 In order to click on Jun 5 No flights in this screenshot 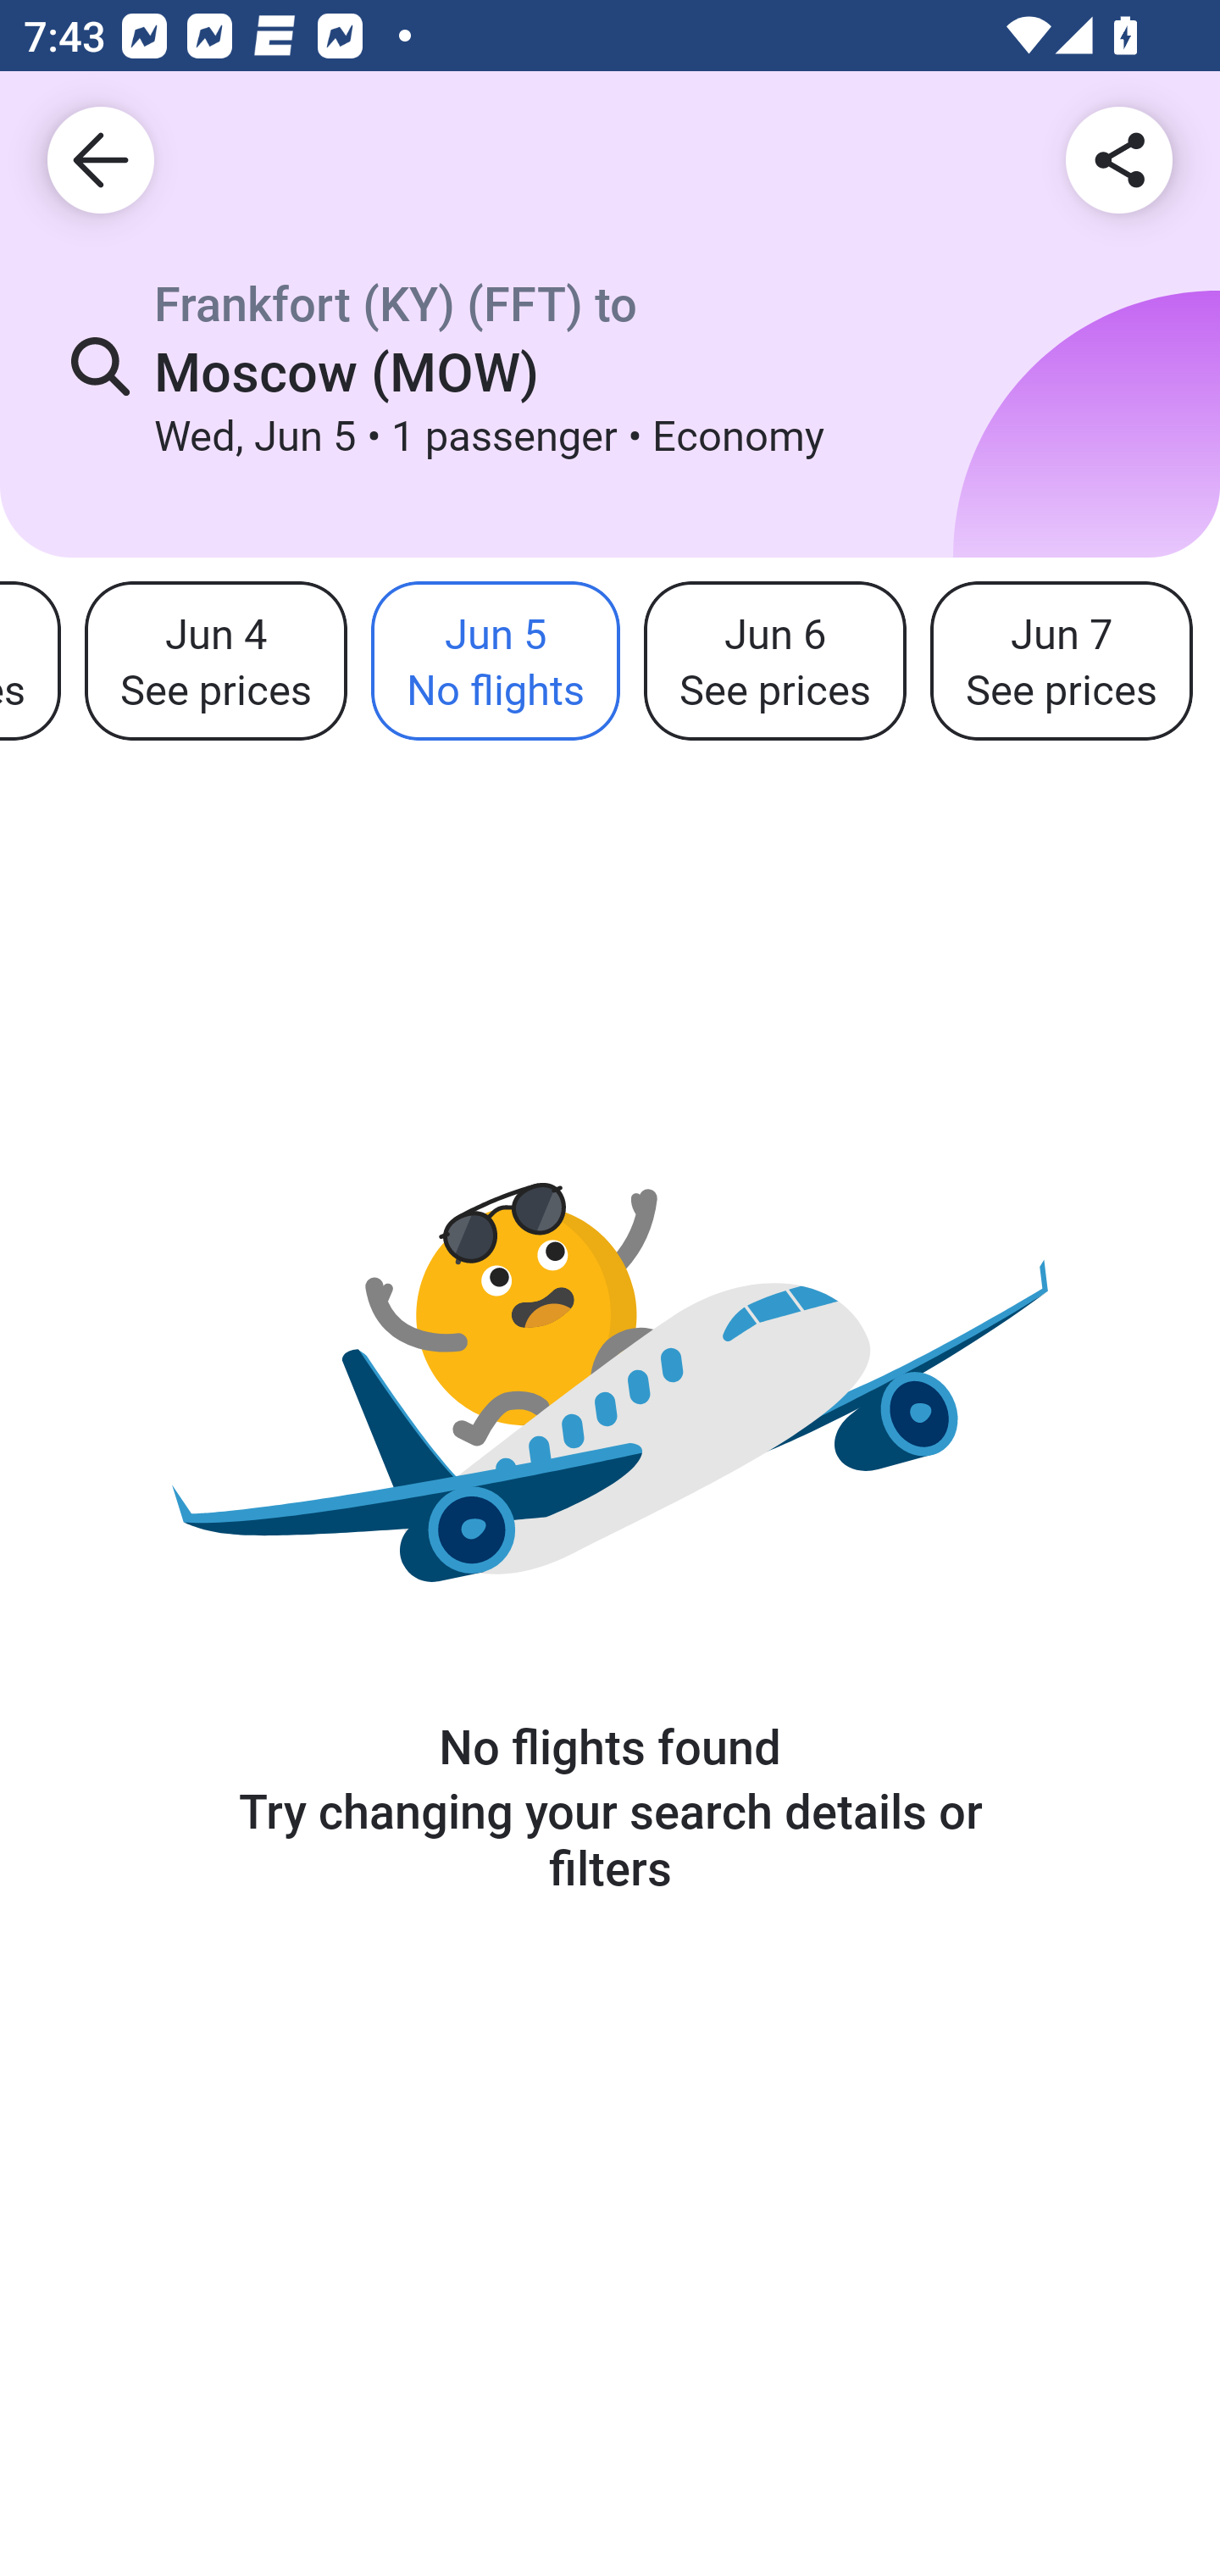, I will do `click(495, 662)`.